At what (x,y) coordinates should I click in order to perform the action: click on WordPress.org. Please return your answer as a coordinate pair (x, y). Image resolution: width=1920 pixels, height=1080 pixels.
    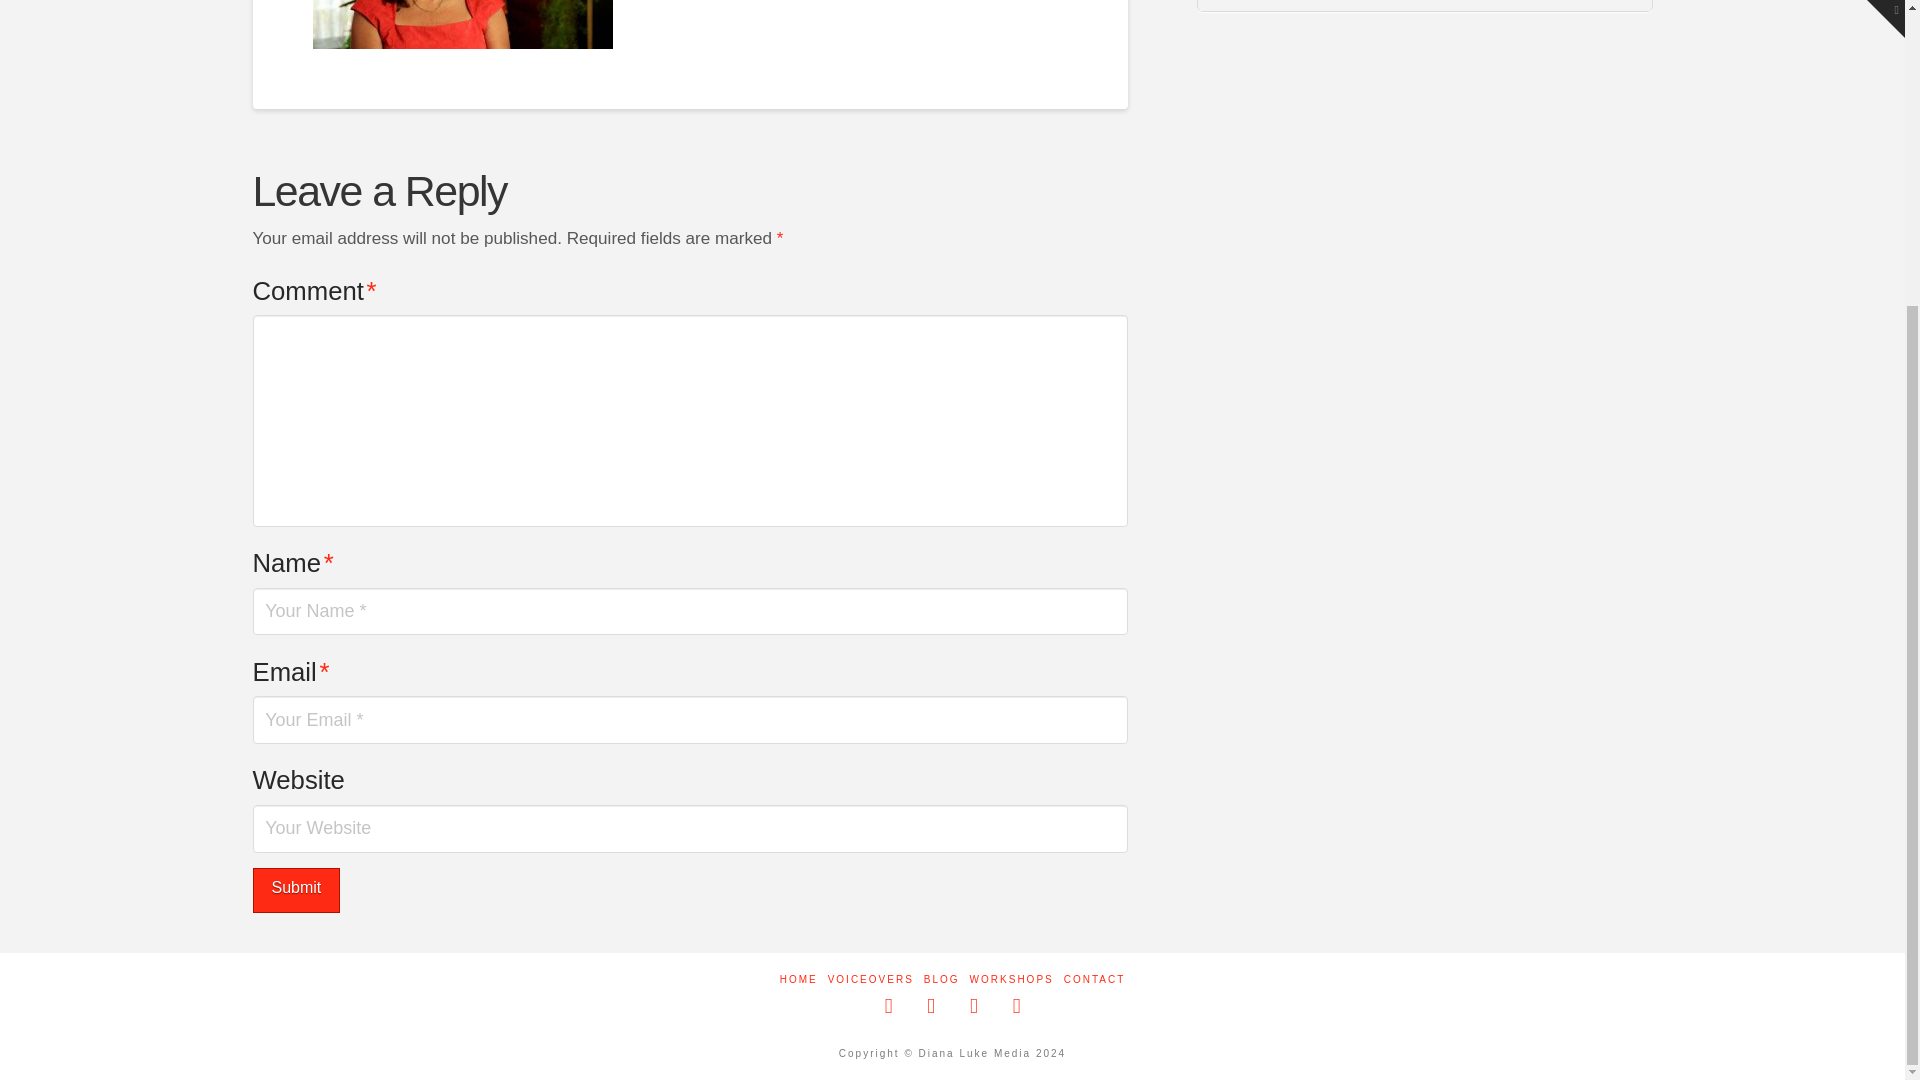
    Looking at the image, I should click on (1424, 6).